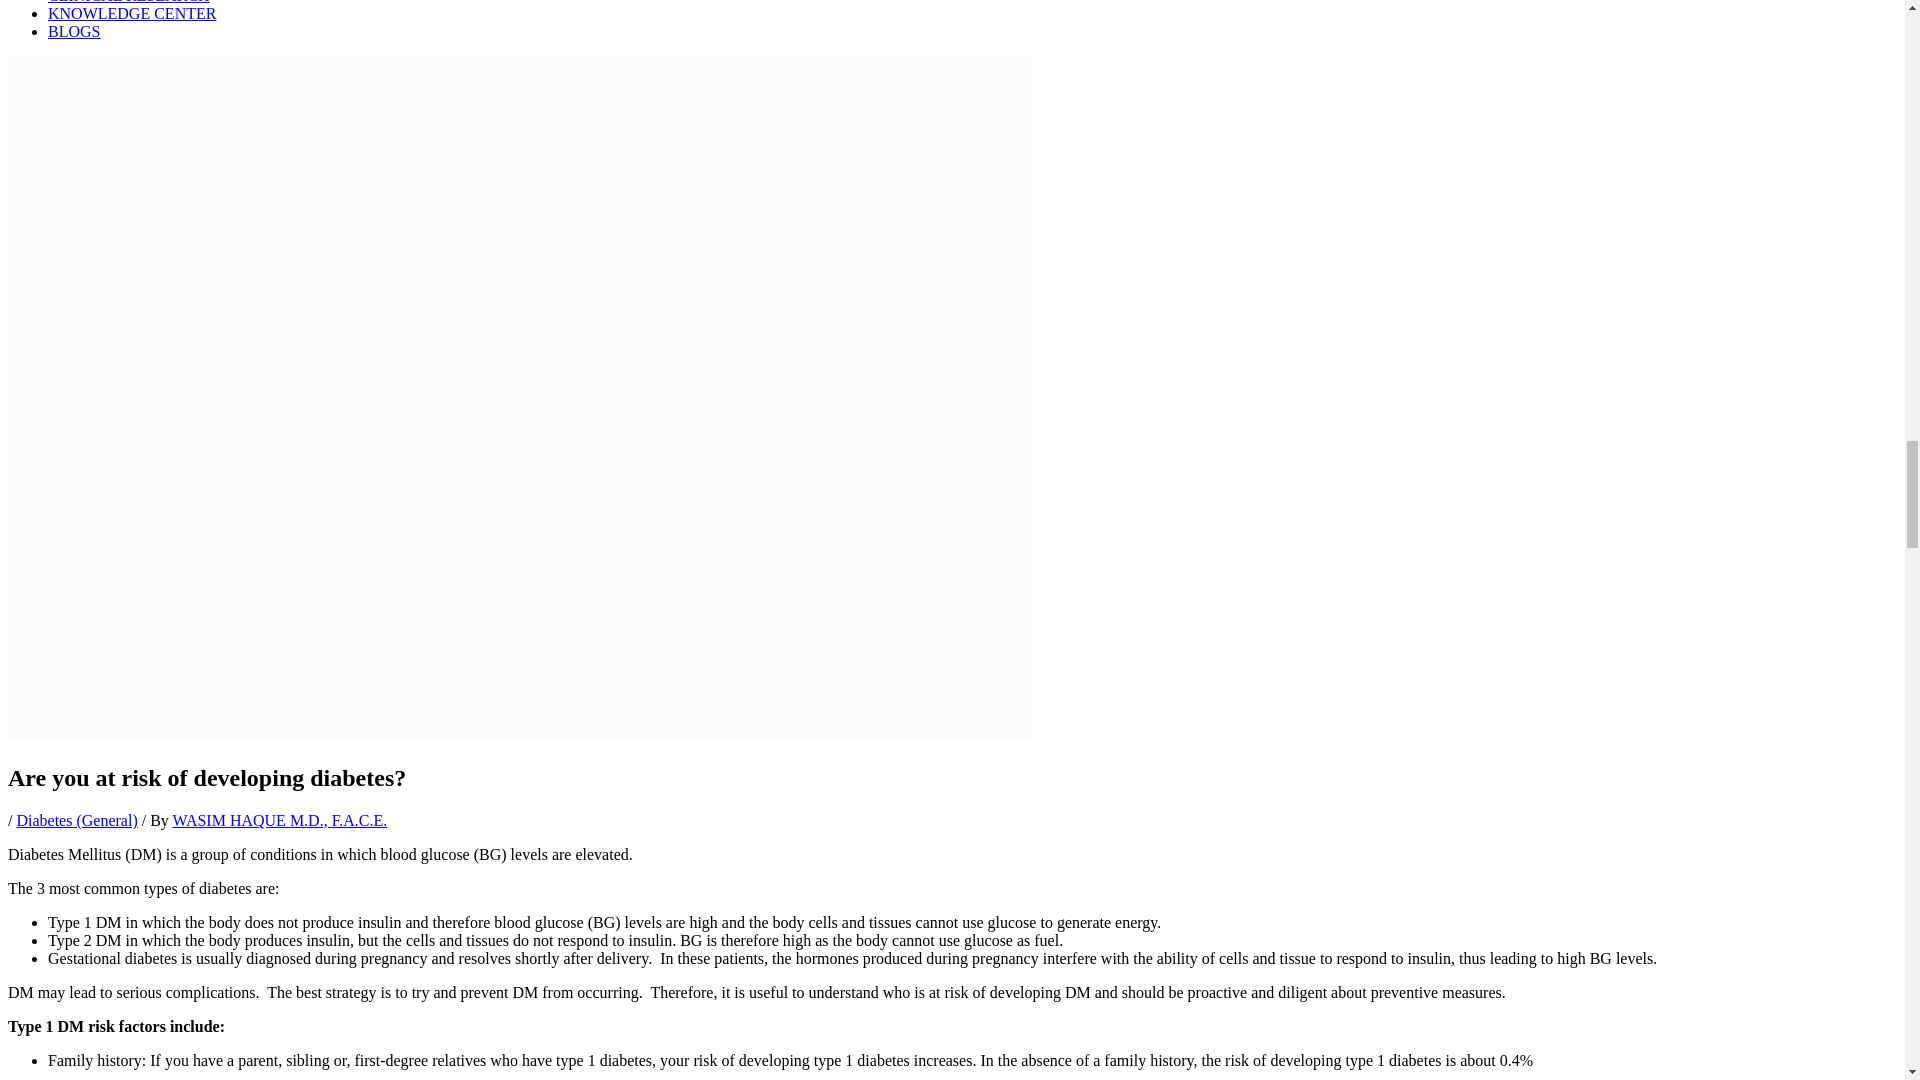  I want to click on WASIM HAQUE M.D., F.A.C.E., so click(280, 820).